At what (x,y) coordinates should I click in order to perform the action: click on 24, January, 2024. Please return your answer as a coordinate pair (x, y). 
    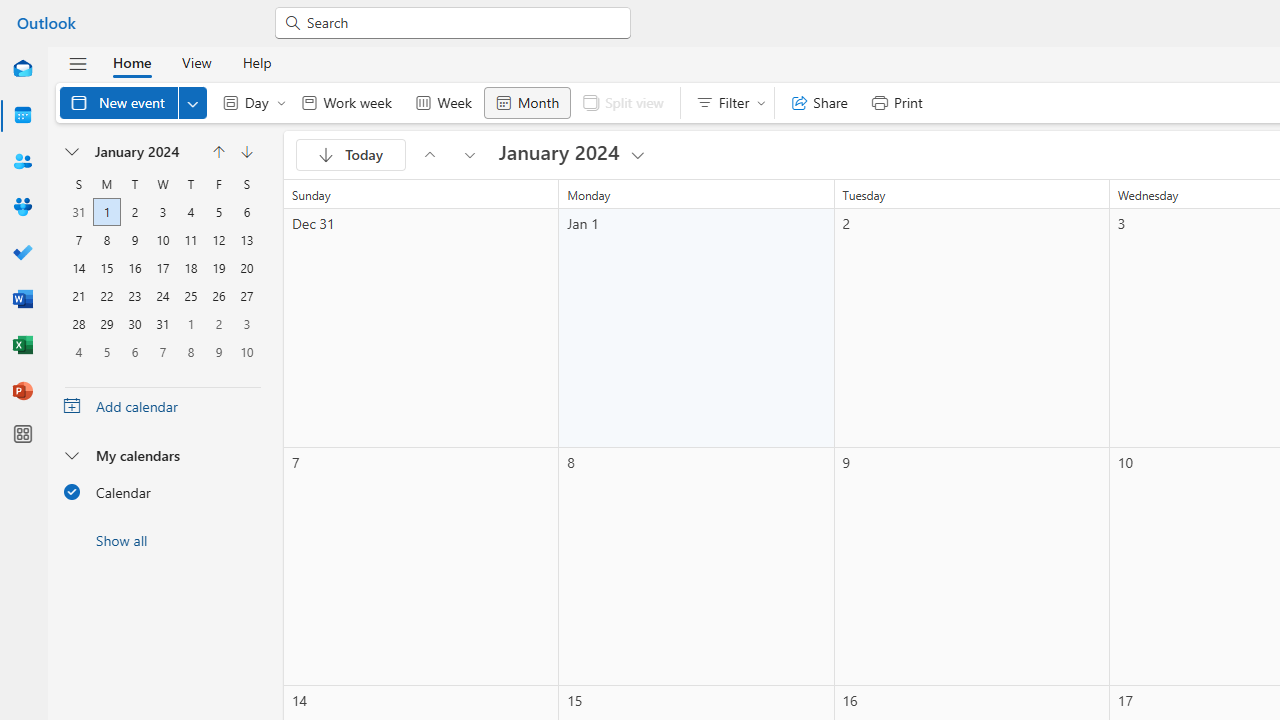
    Looking at the image, I should click on (163, 296).